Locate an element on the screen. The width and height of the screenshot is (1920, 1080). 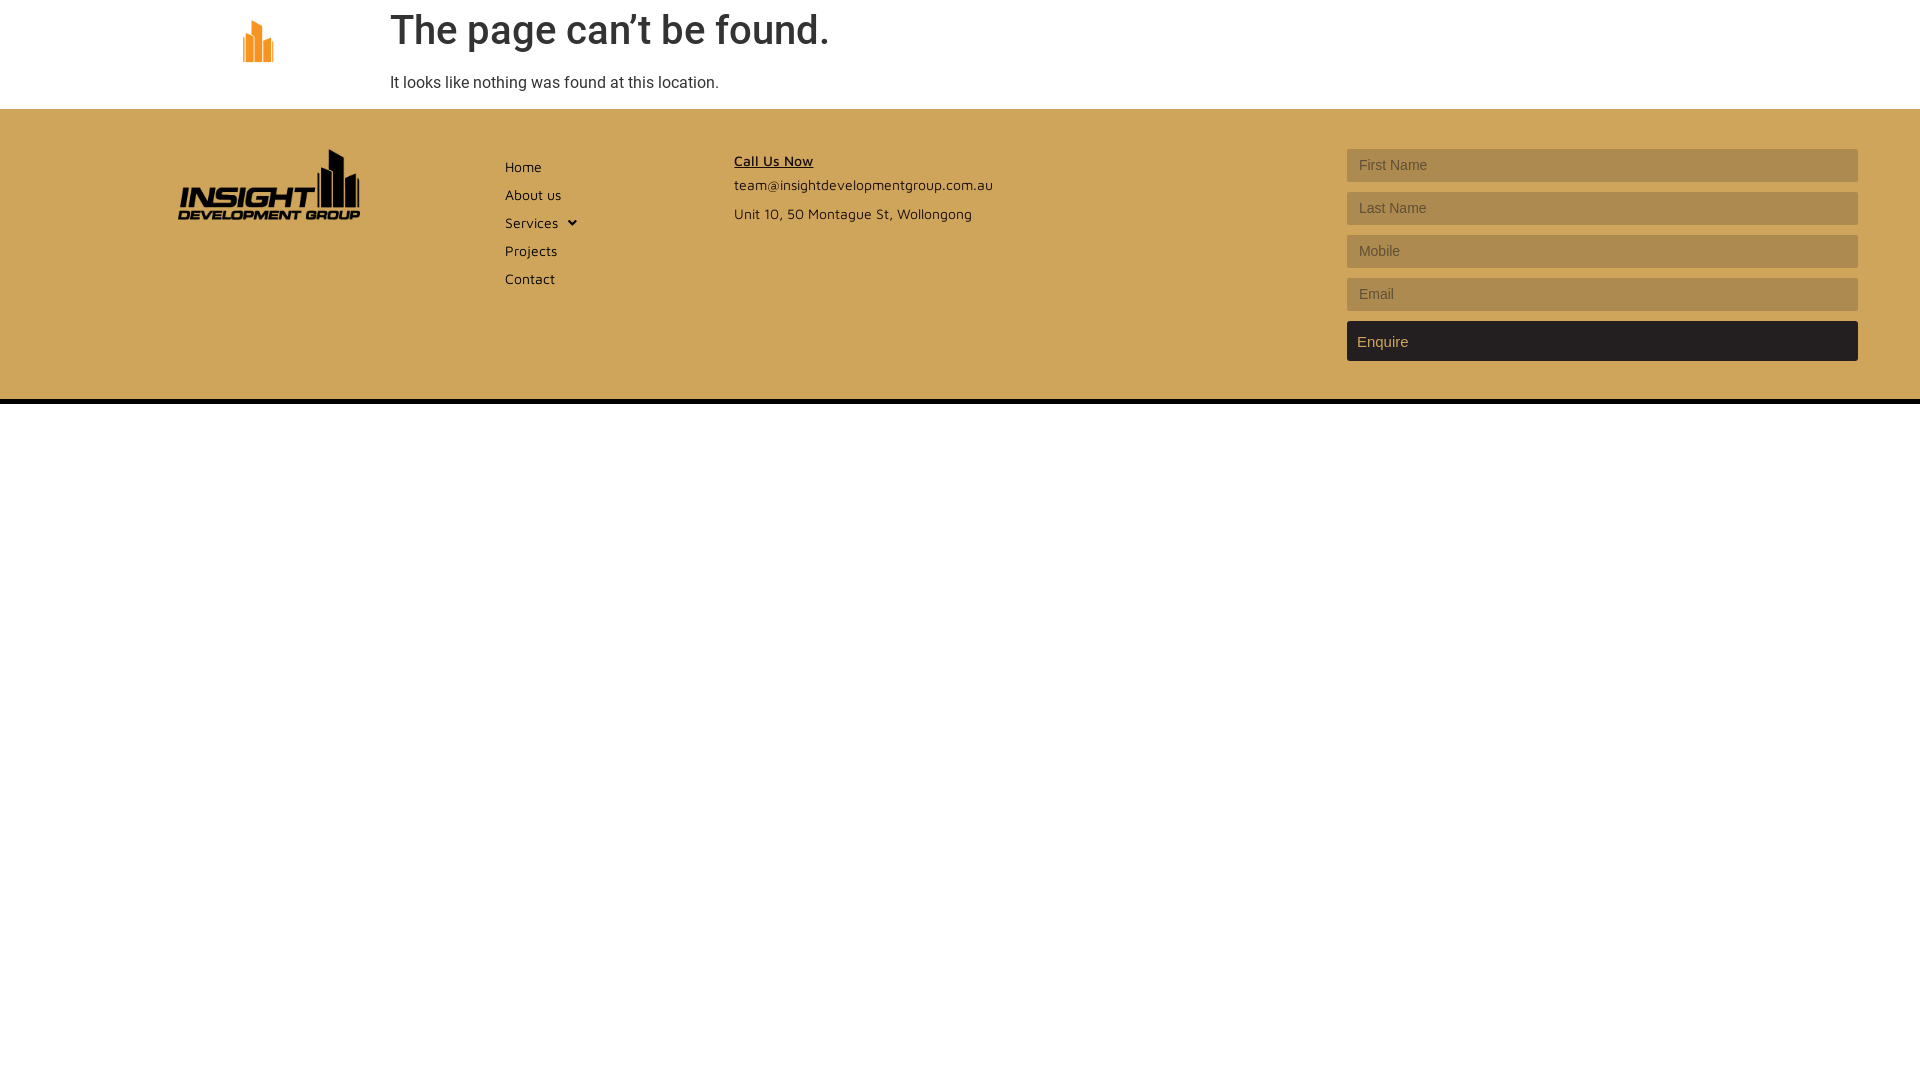
Contact is located at coordinates (1557, 45).